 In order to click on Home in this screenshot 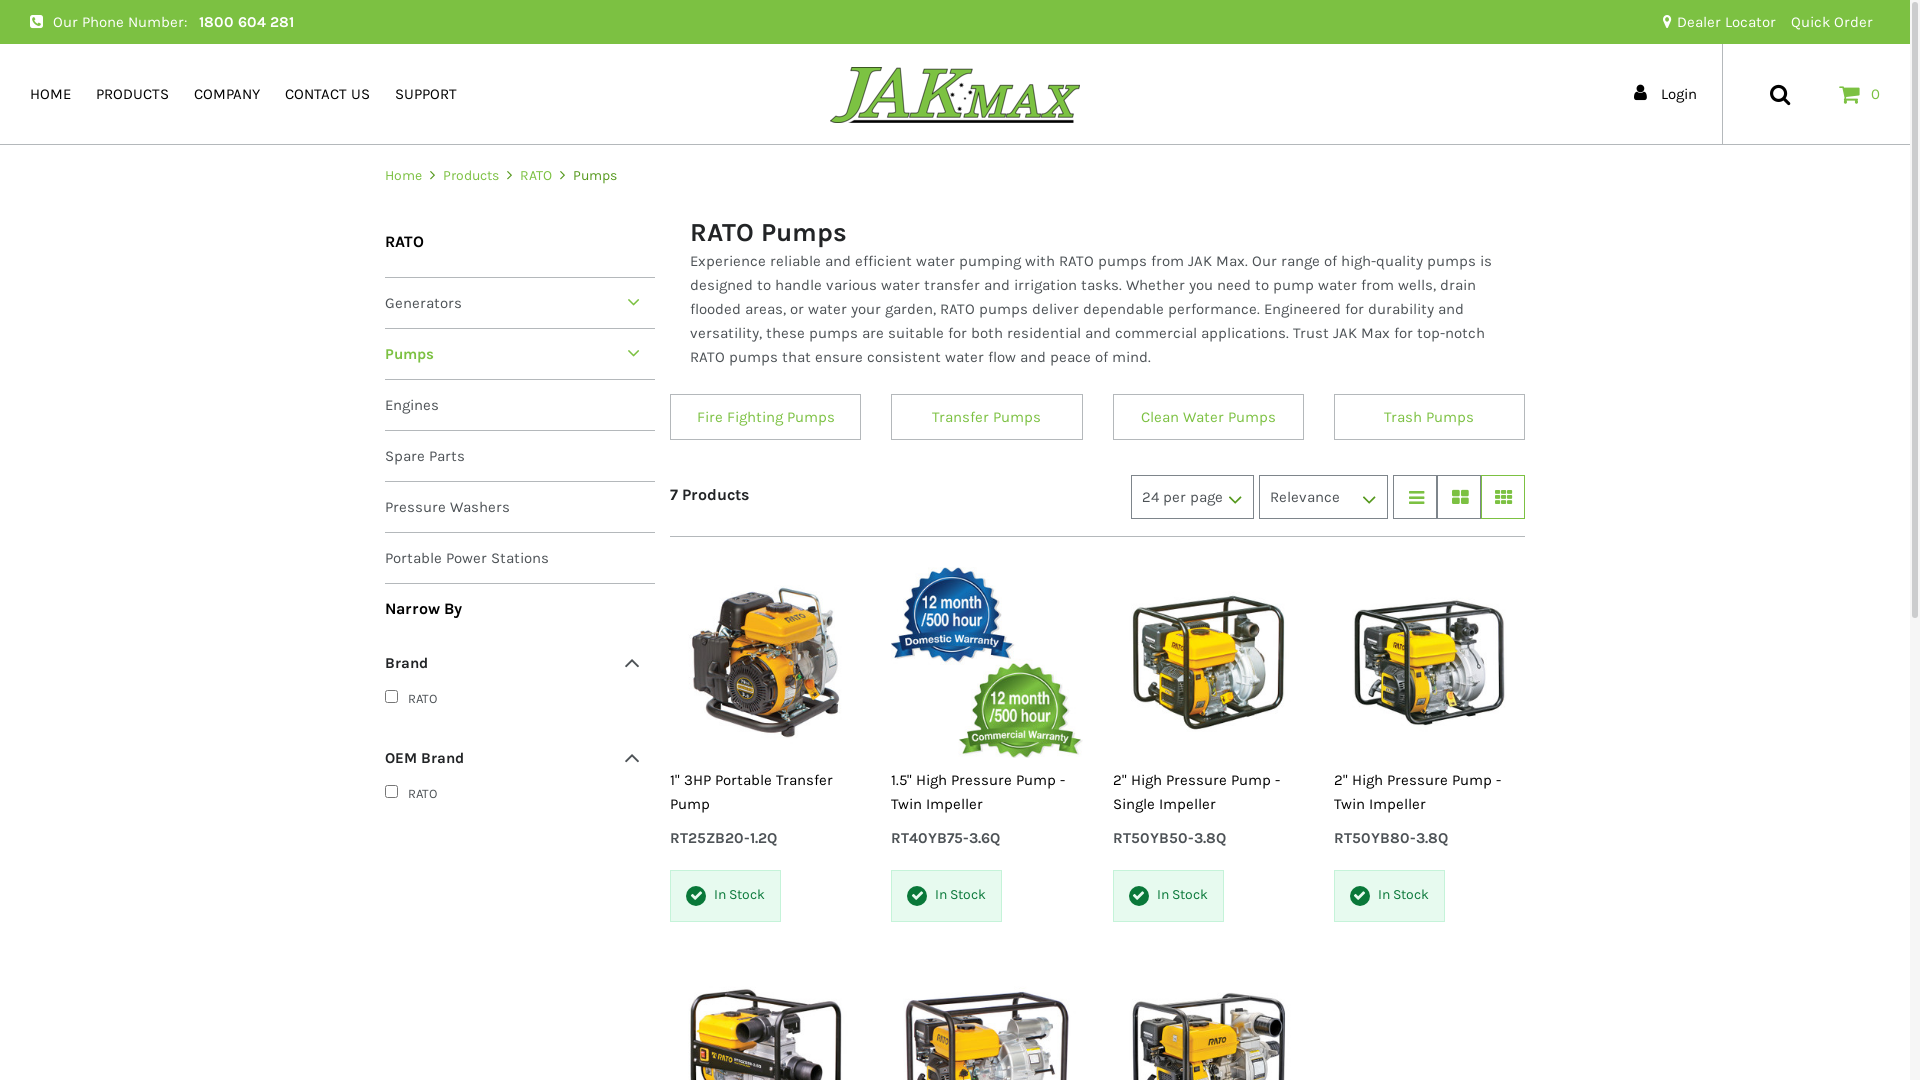, I will do `click(405, 176)`.